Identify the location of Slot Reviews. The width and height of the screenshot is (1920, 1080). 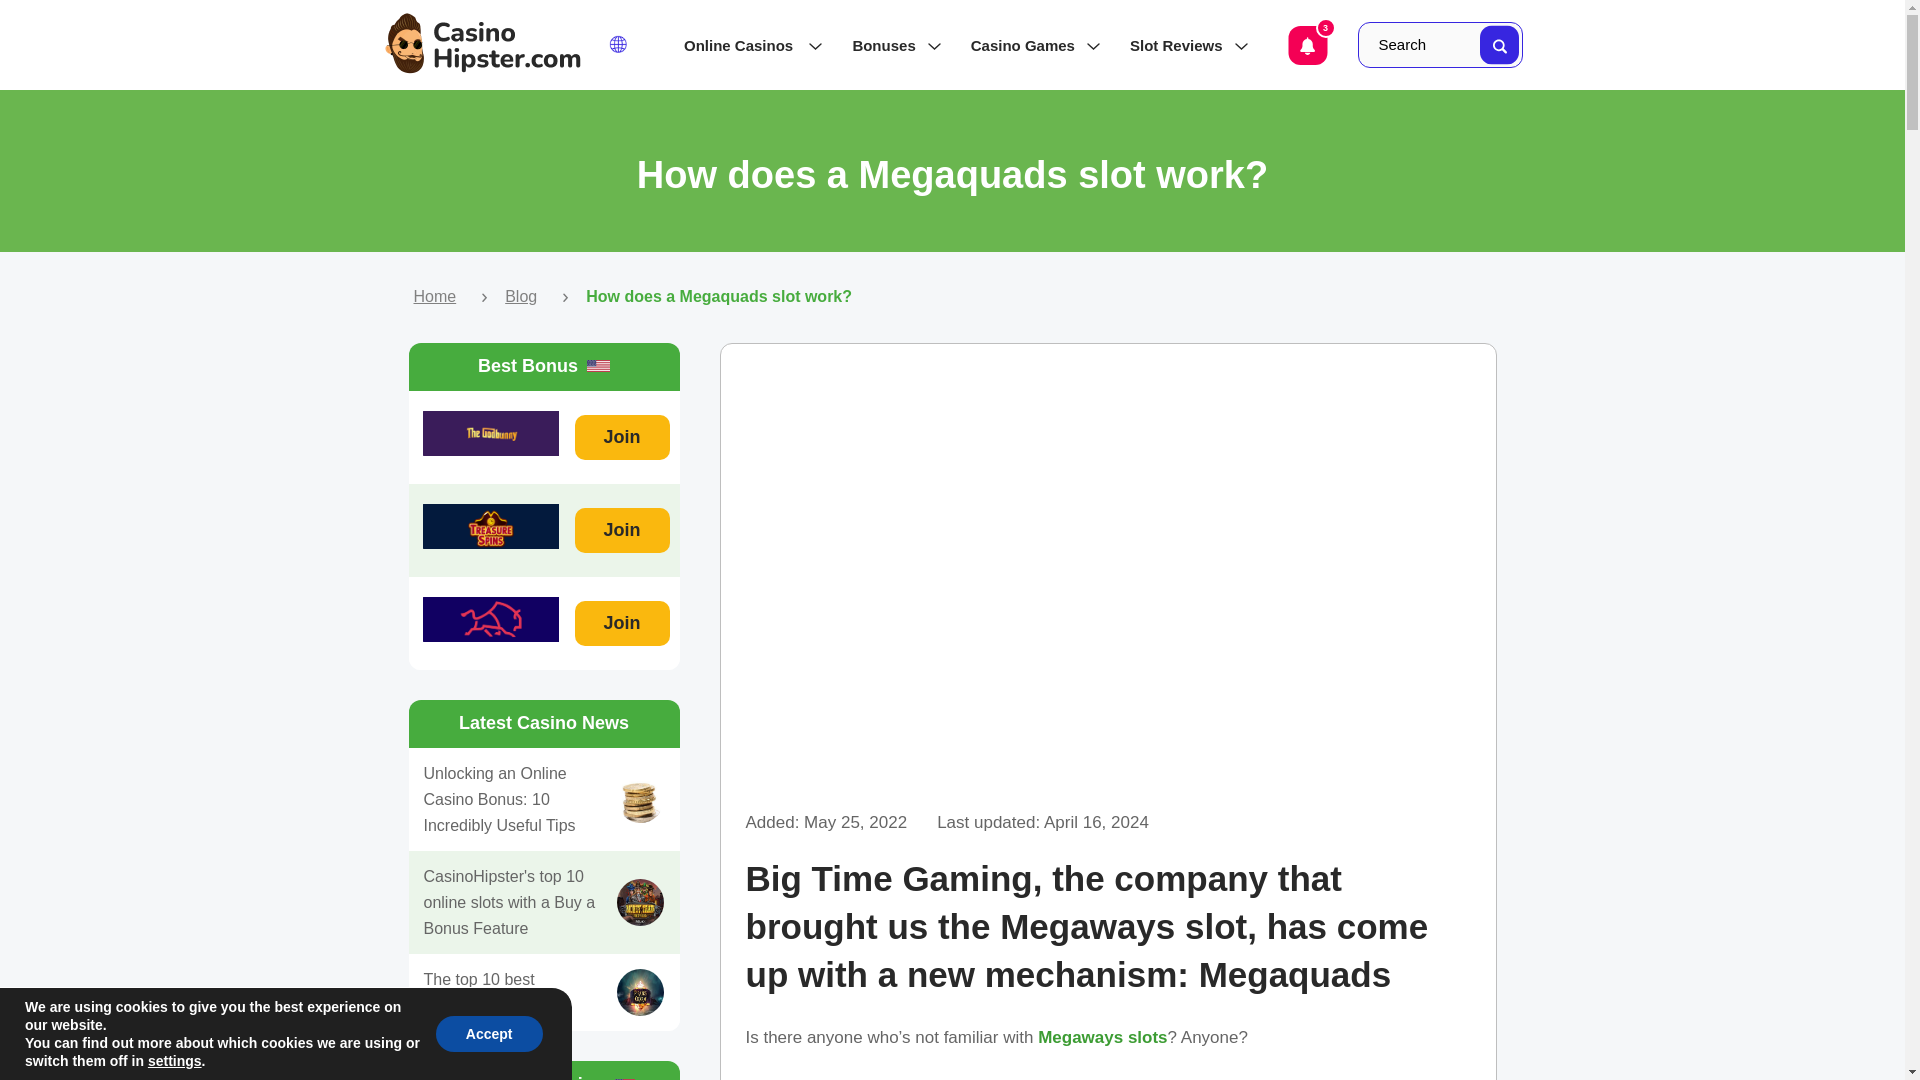
(1183, 45).